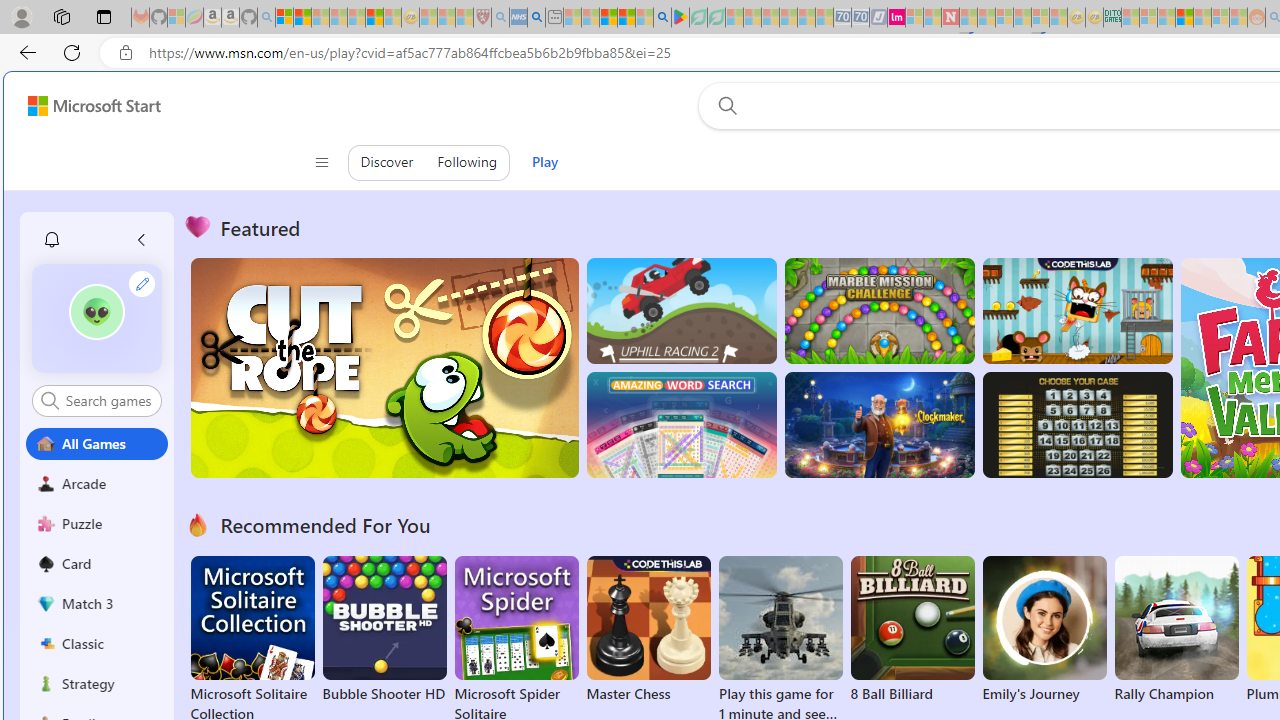  What do you see at coordinates (879, 425) in the screenshot?
I see `Clockmaker` at bounding box center [879, 425].